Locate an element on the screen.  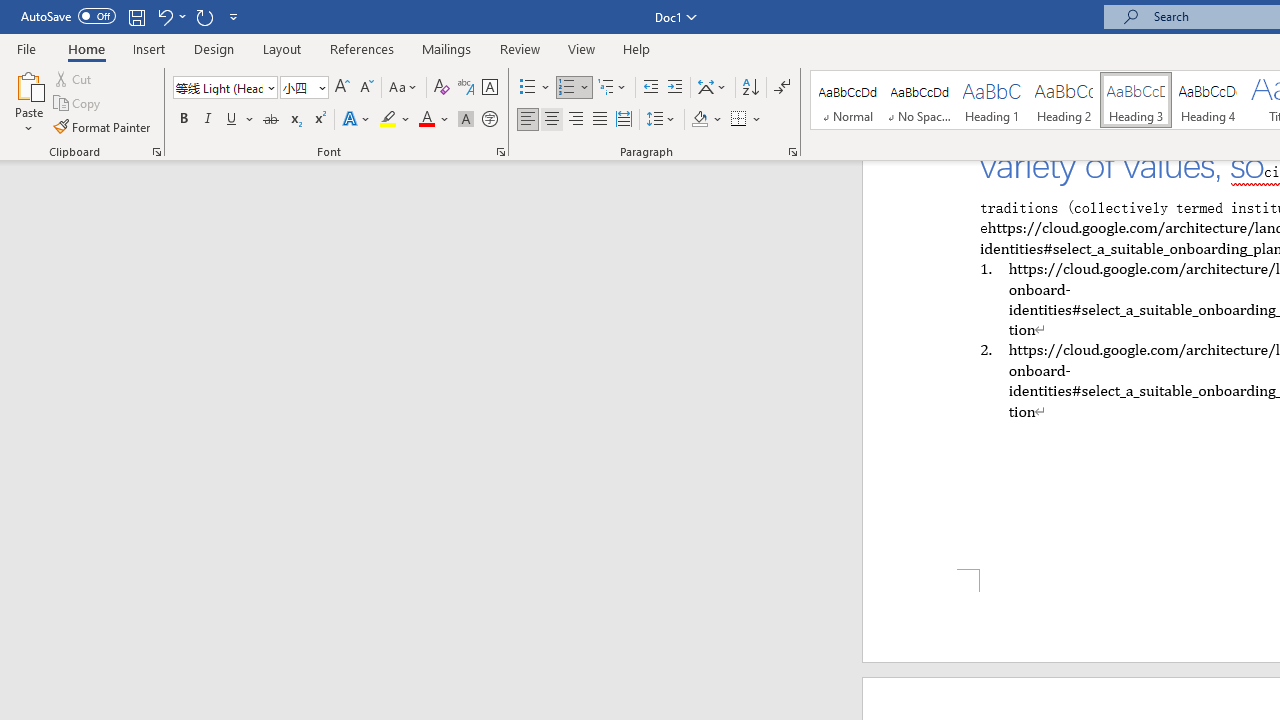
Undo Paragraph Alignment is located at coordinates (164, 16).